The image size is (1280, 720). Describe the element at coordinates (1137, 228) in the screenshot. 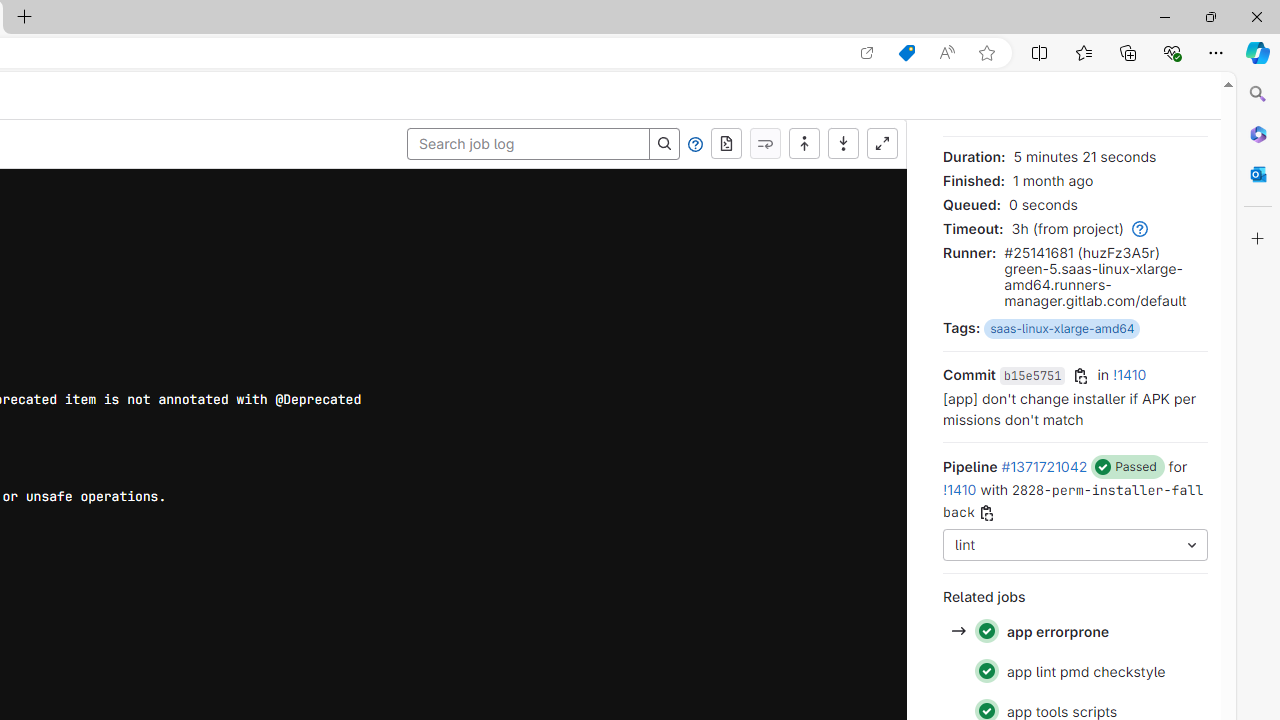

I see `Class: gl-link` at that location.